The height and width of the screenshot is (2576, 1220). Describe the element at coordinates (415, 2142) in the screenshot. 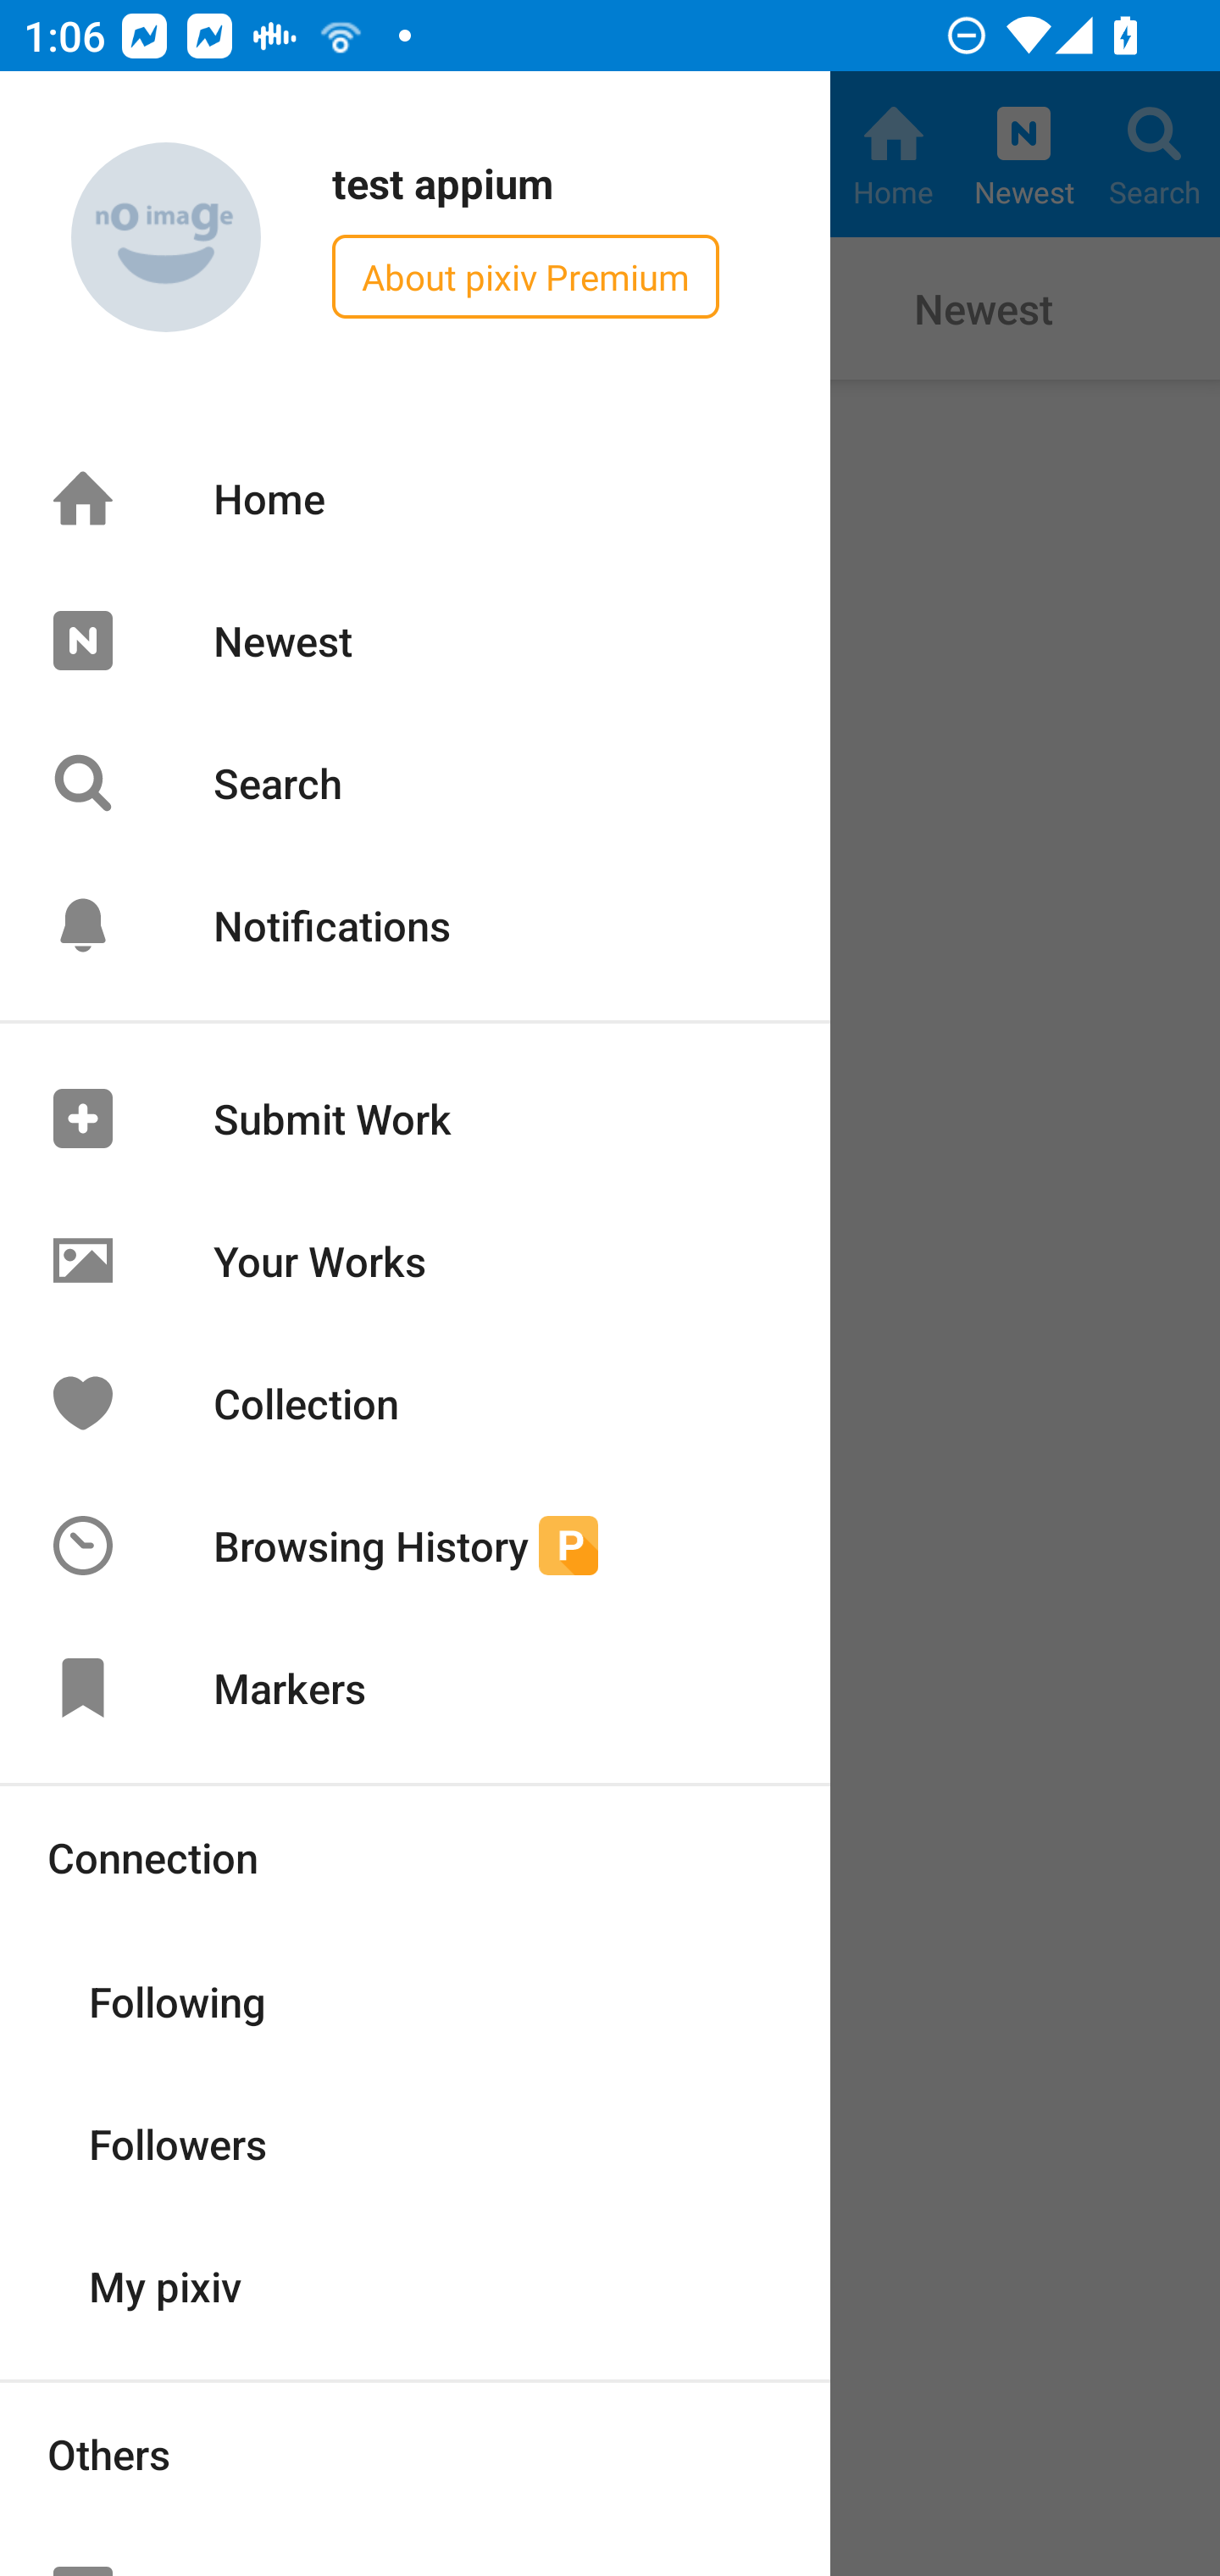

I see `　Followers` at that location.